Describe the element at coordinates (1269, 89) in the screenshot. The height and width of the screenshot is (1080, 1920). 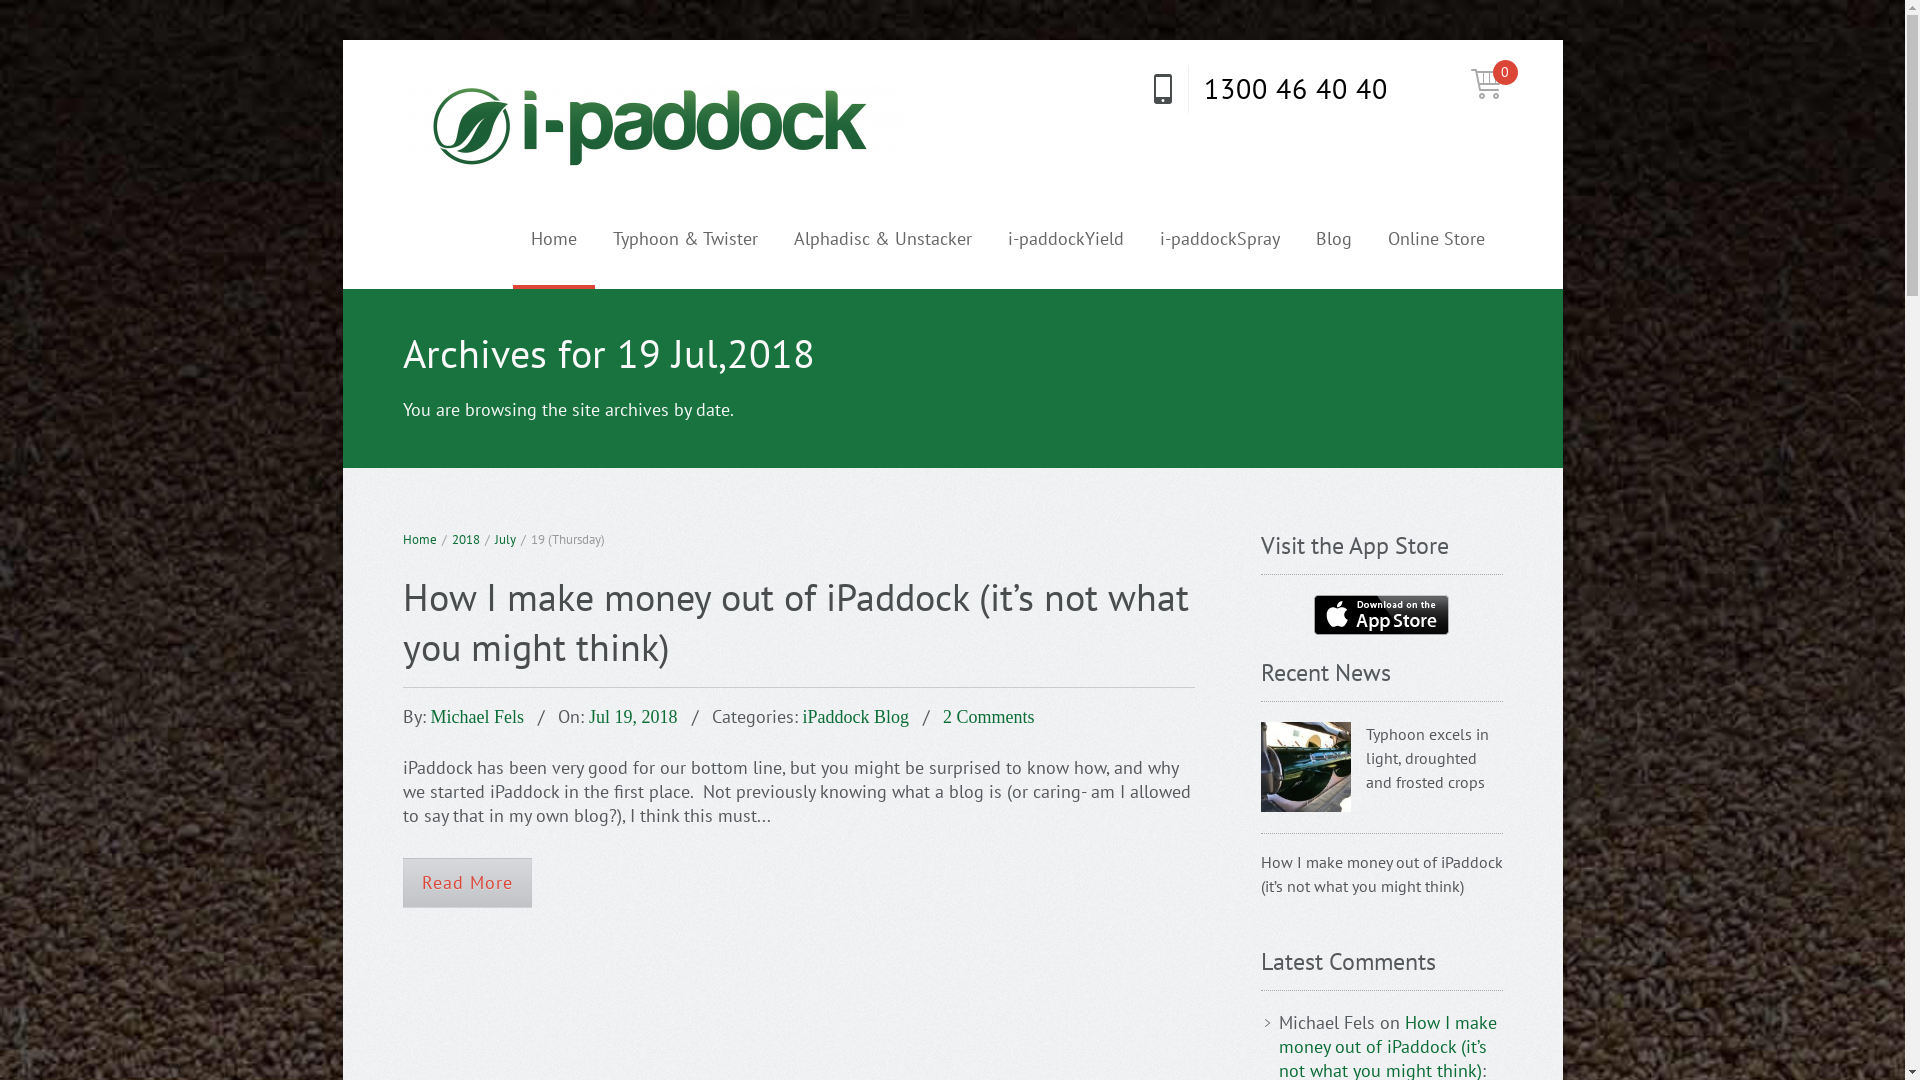
I see `1300 46 40 40` at that location.